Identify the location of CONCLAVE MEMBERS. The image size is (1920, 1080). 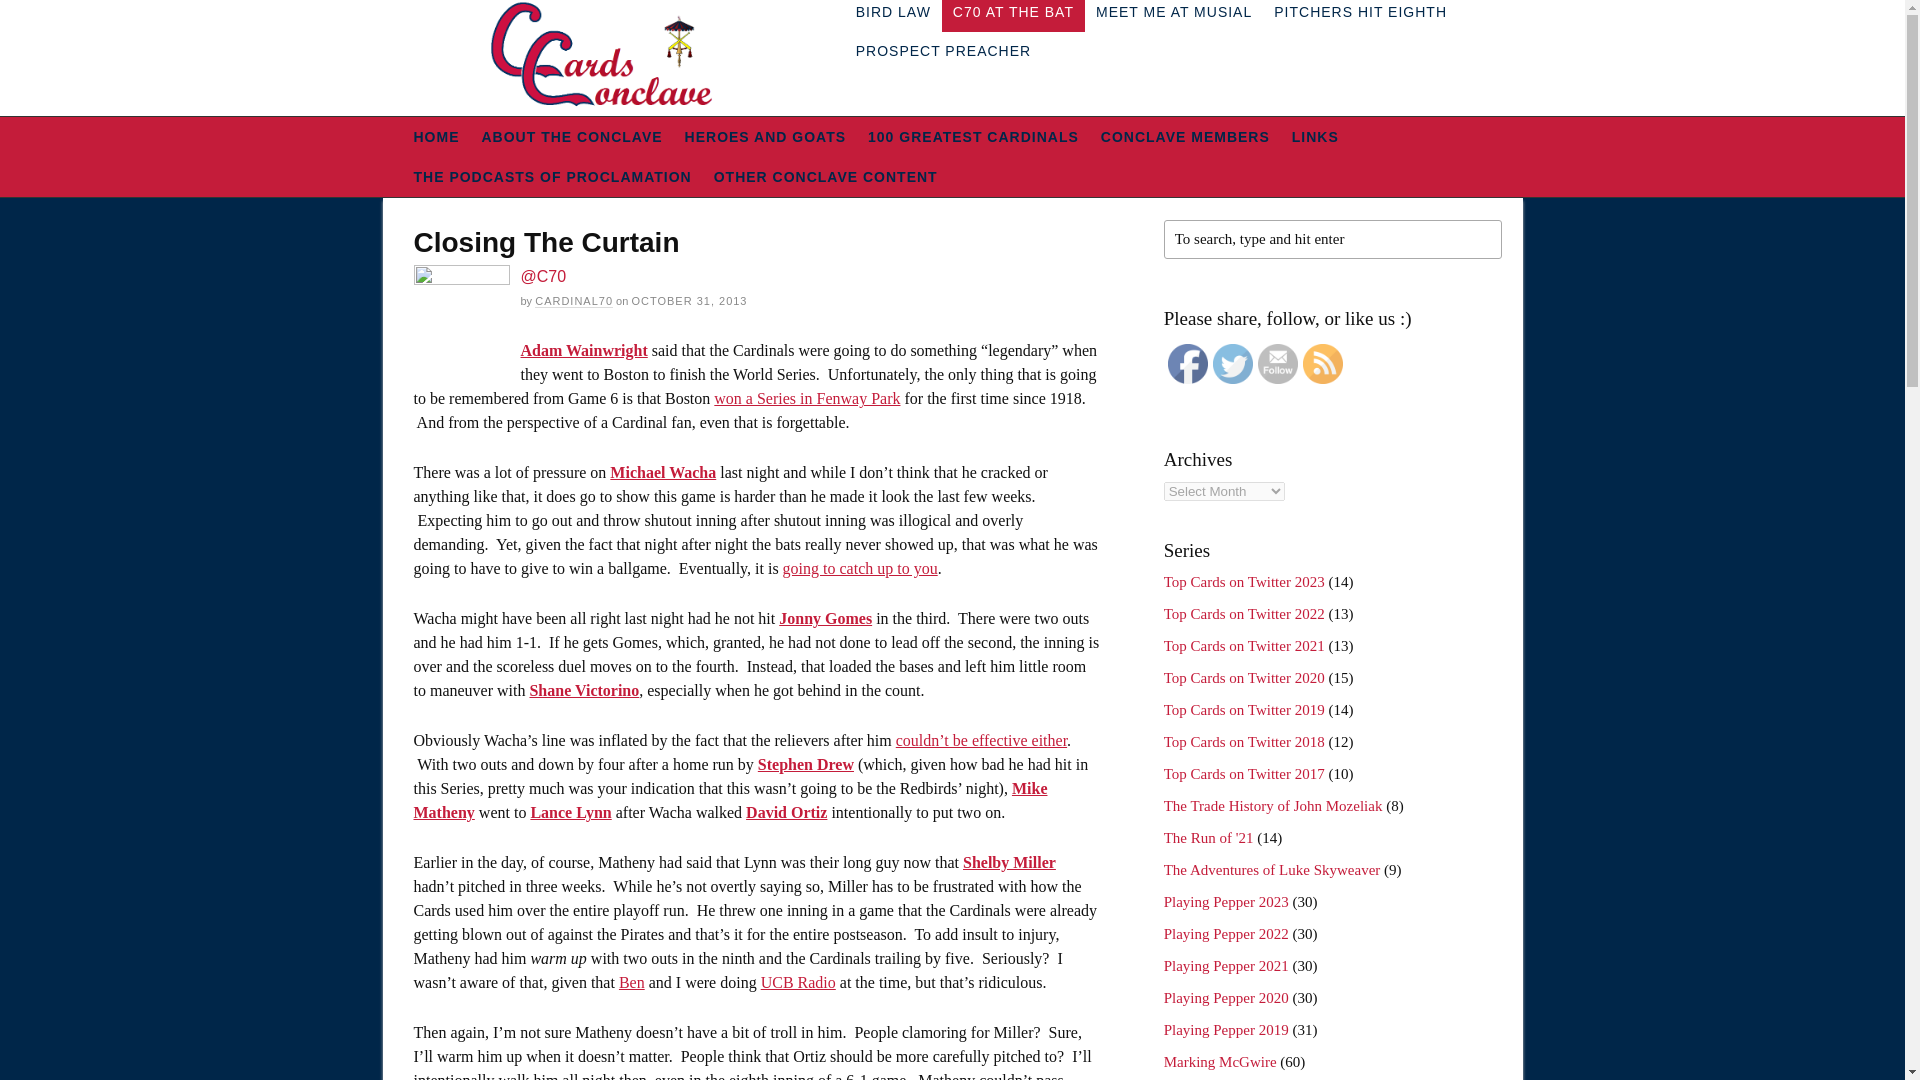
(1185, 136).